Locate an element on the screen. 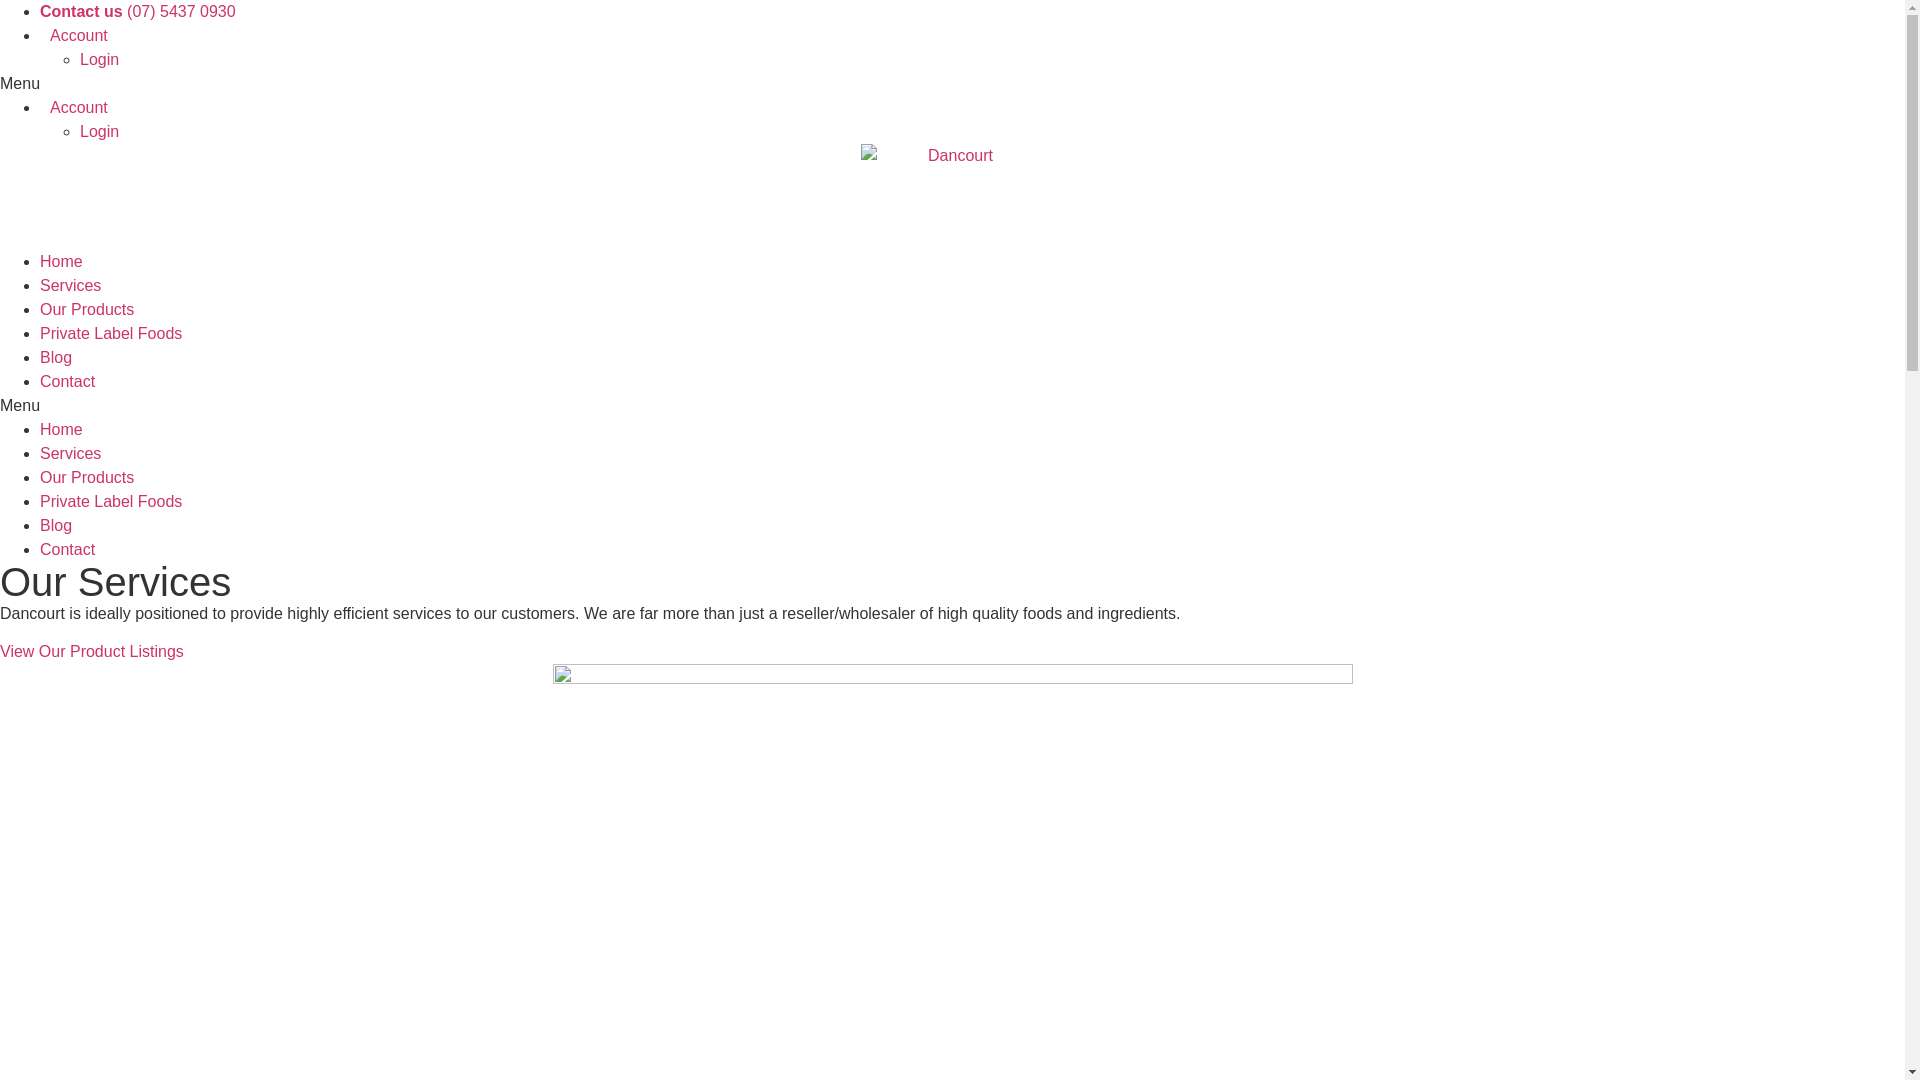 The height and width of the screenshot is (1080, 1920). Blog is located at coordinates (56, 526).